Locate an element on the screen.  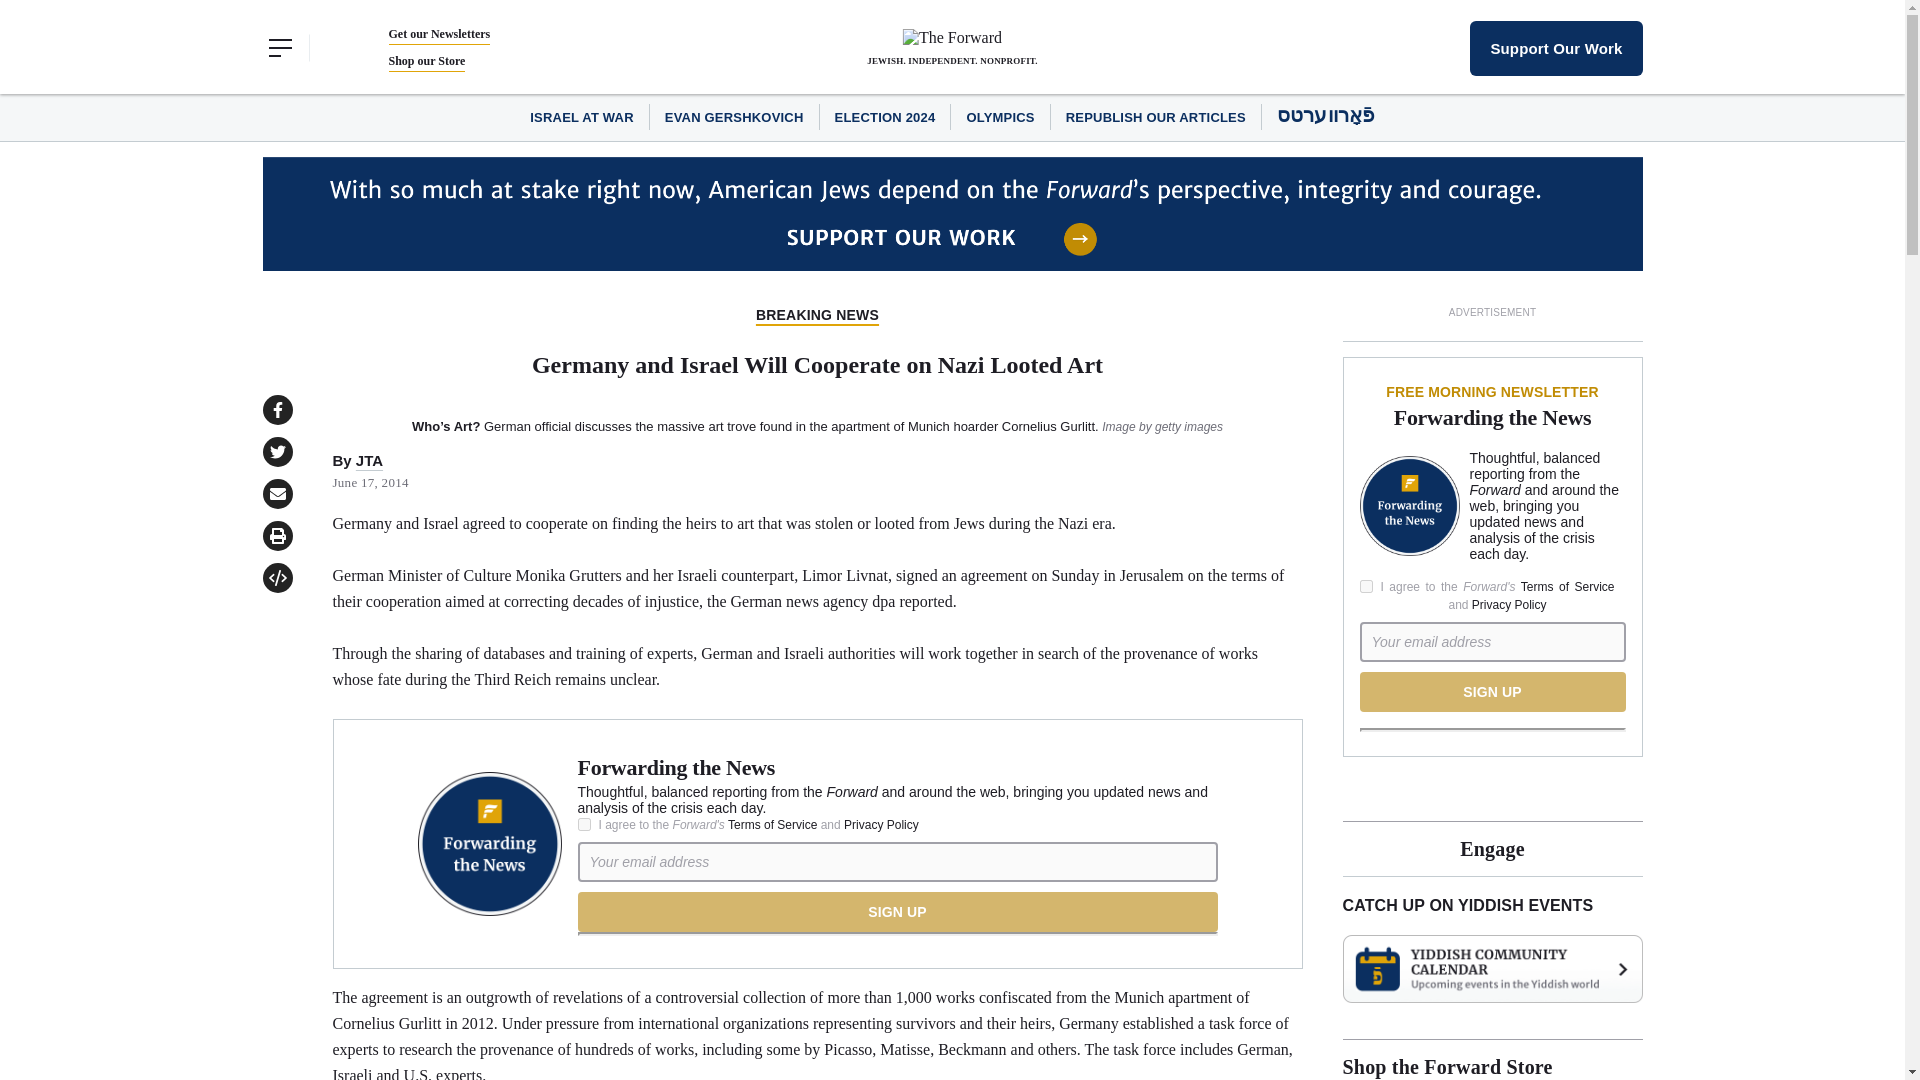
ELECTION 2024 is located at coordinates (886, 118).